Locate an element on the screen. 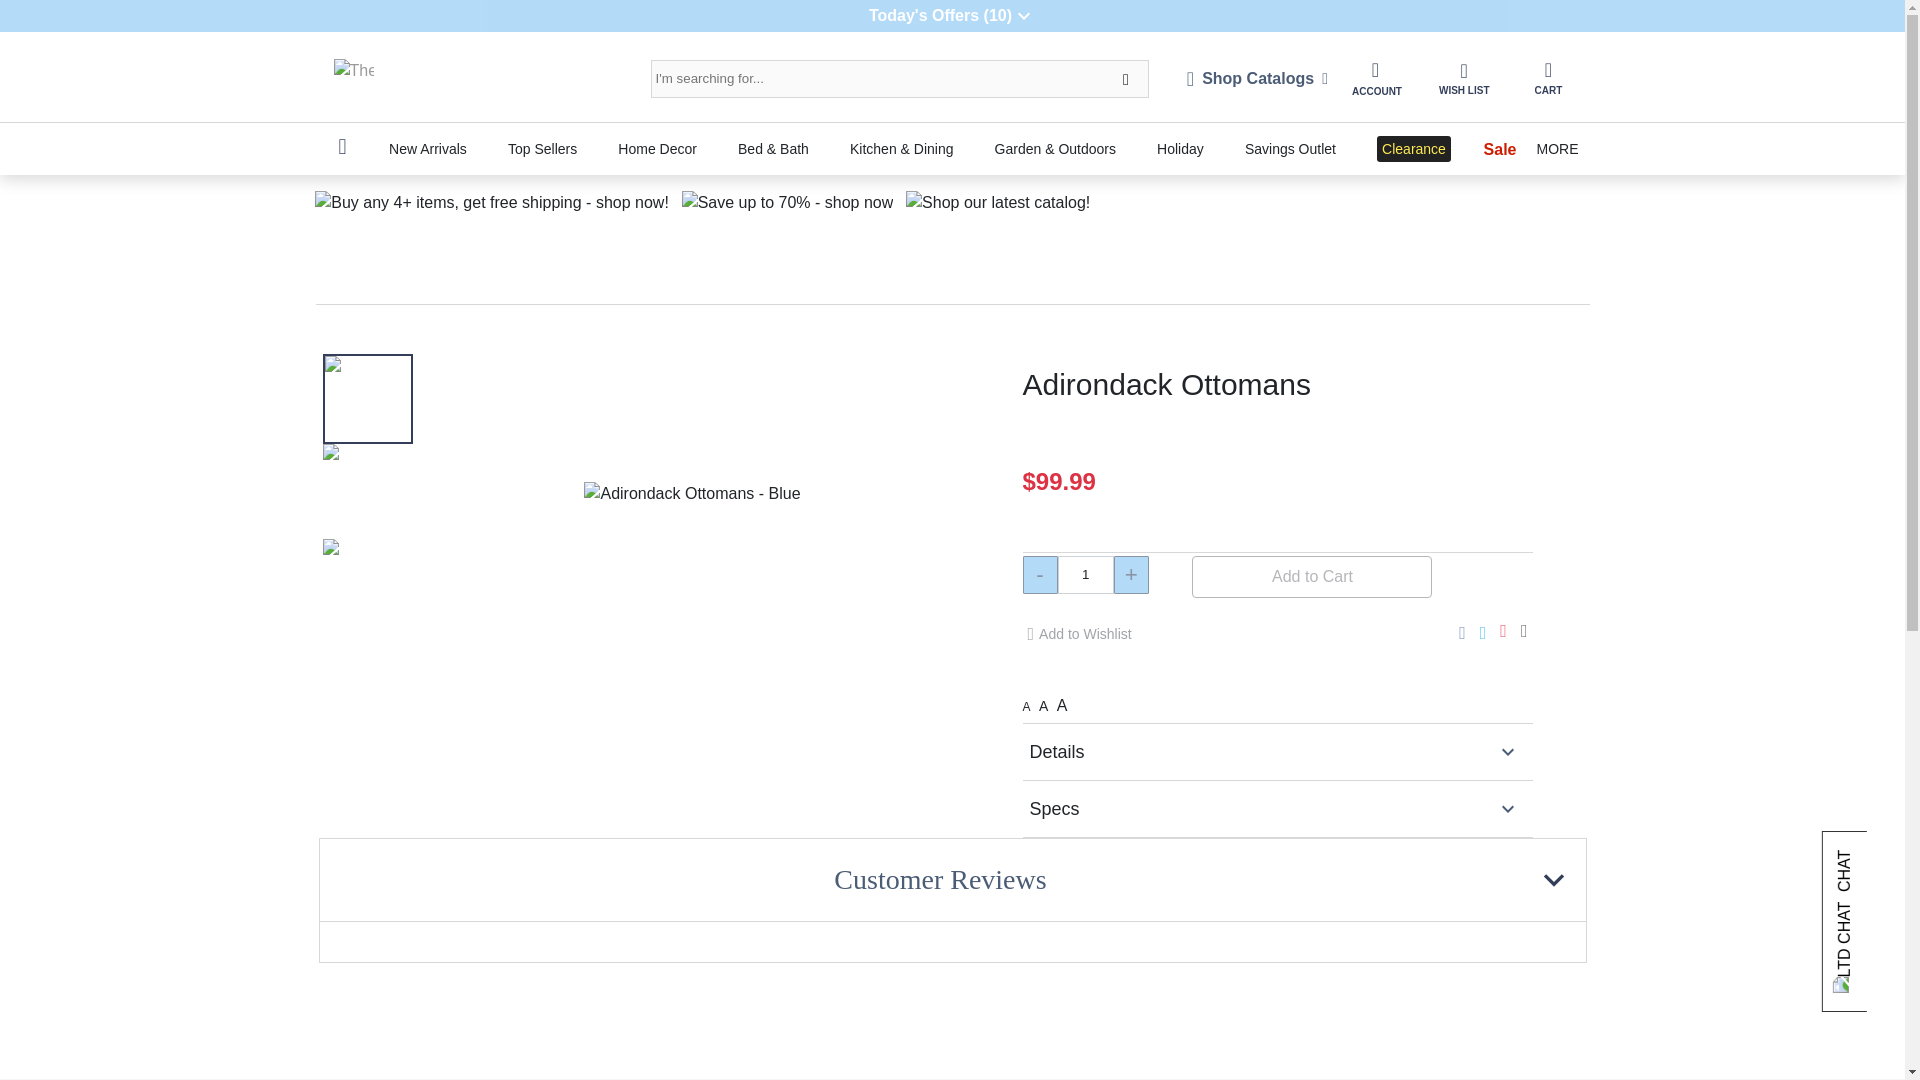 Image resolution: width=1920 pixels, height=1080 pixels. The Lakeside Collection is located at coordinates (354, 79).